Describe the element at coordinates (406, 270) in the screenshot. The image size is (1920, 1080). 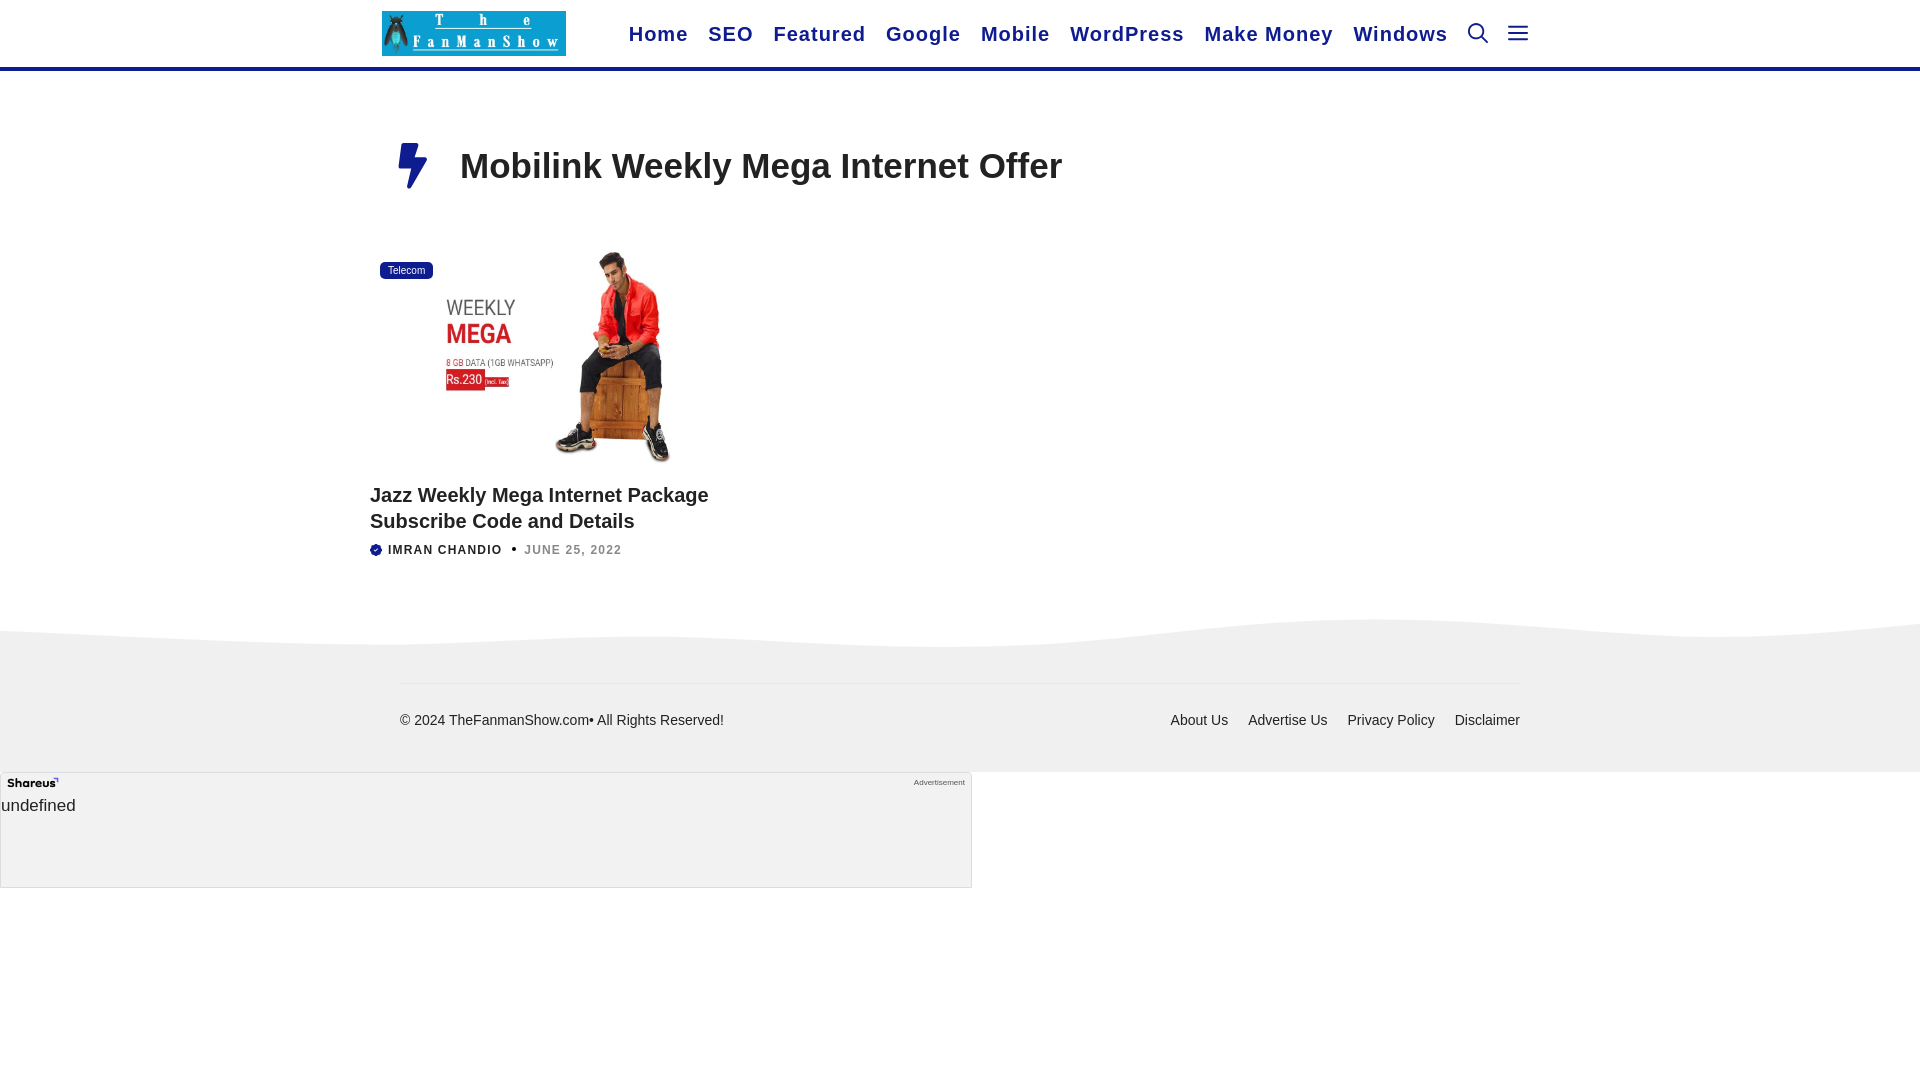
I see `Telecom` at that location.